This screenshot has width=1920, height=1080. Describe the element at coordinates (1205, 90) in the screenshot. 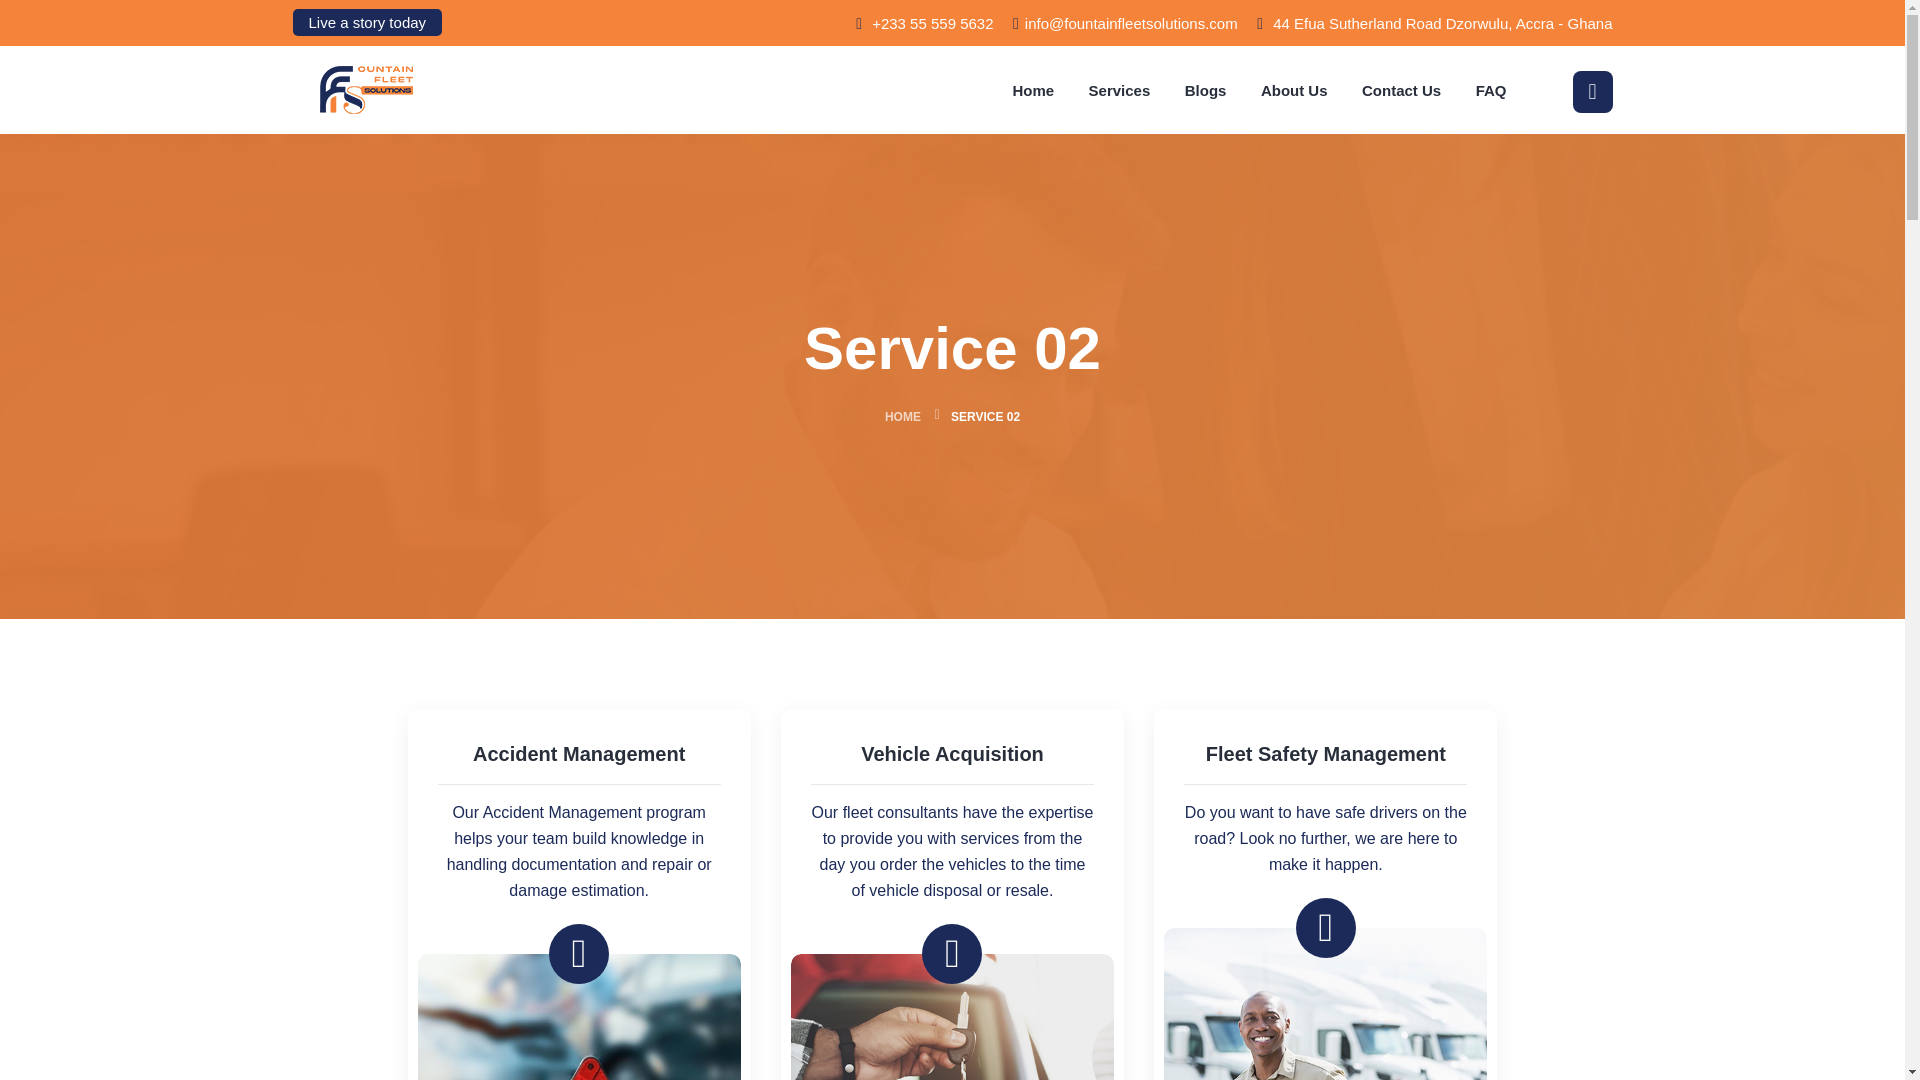

I see `Blogs` at that location.